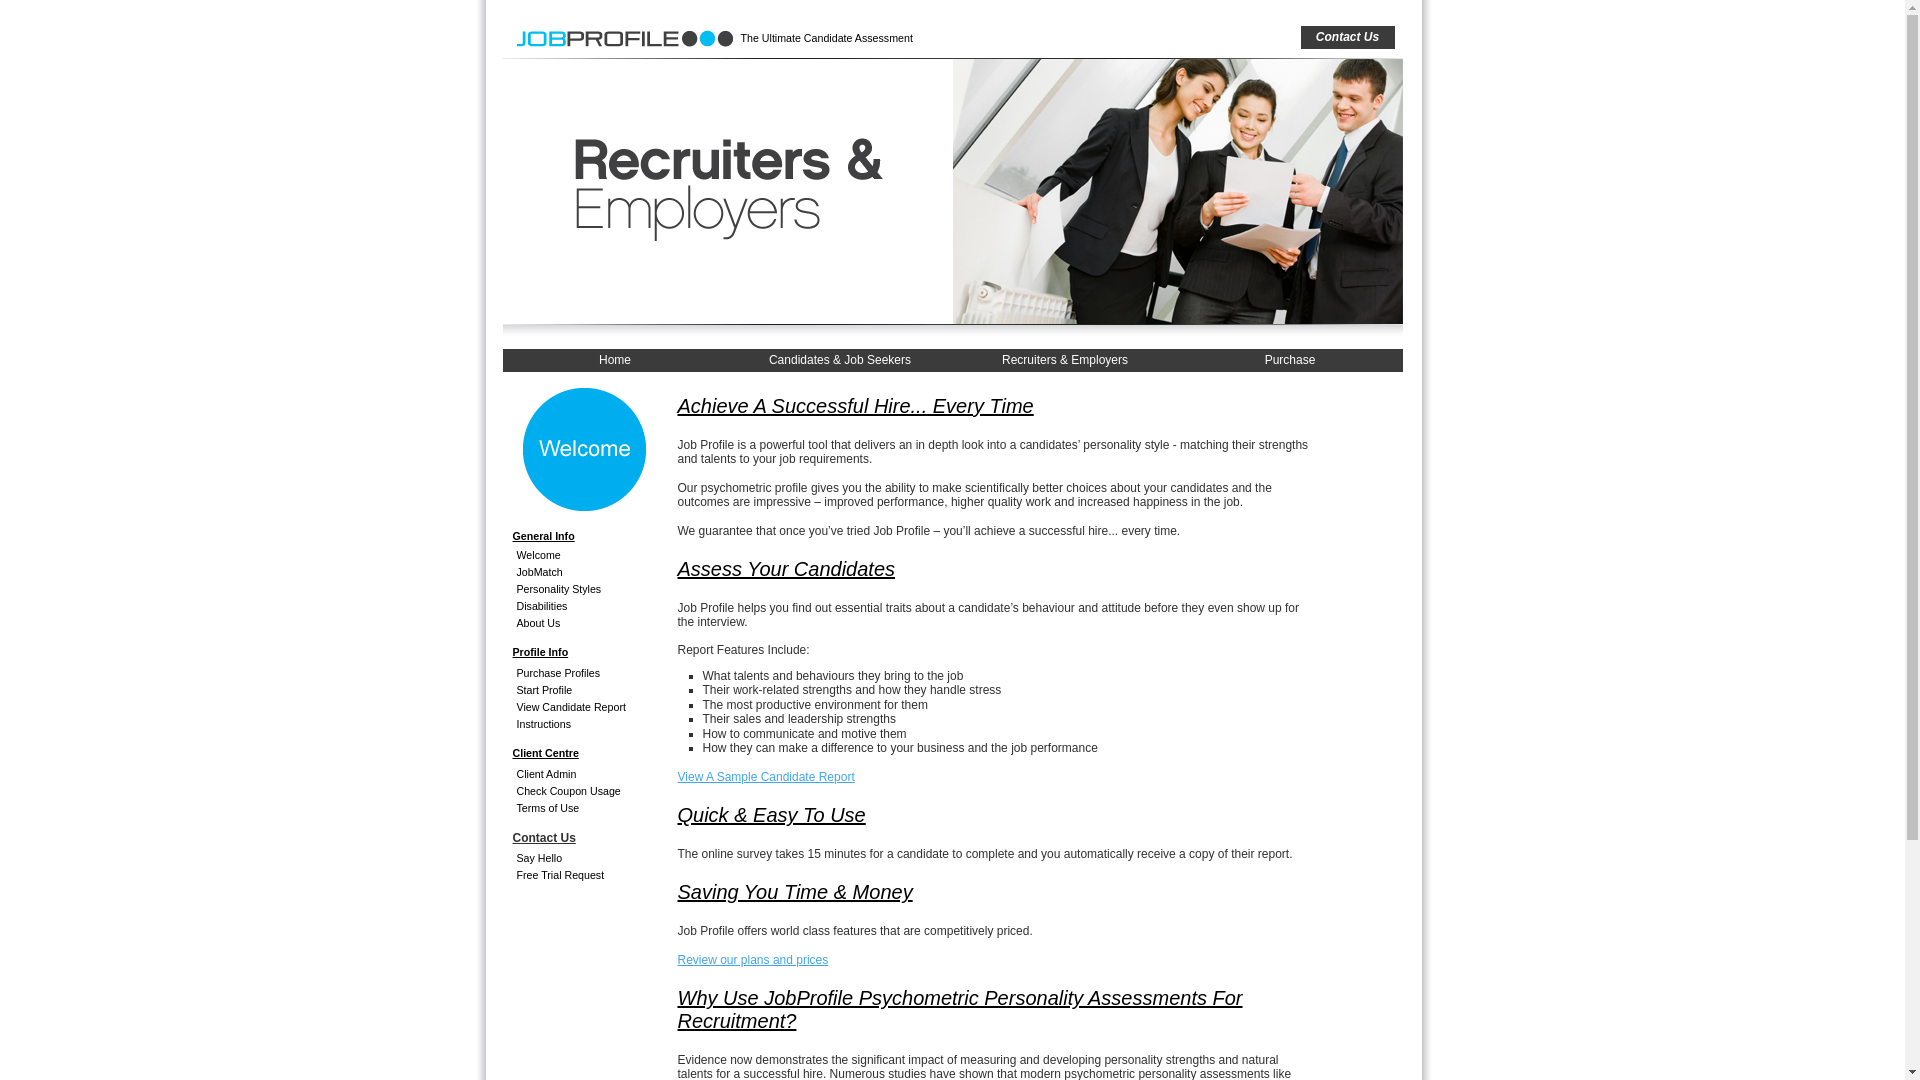  Describe the element at coordinates (568, 808) in the screenshot. I see `Terms of Use` at that location.